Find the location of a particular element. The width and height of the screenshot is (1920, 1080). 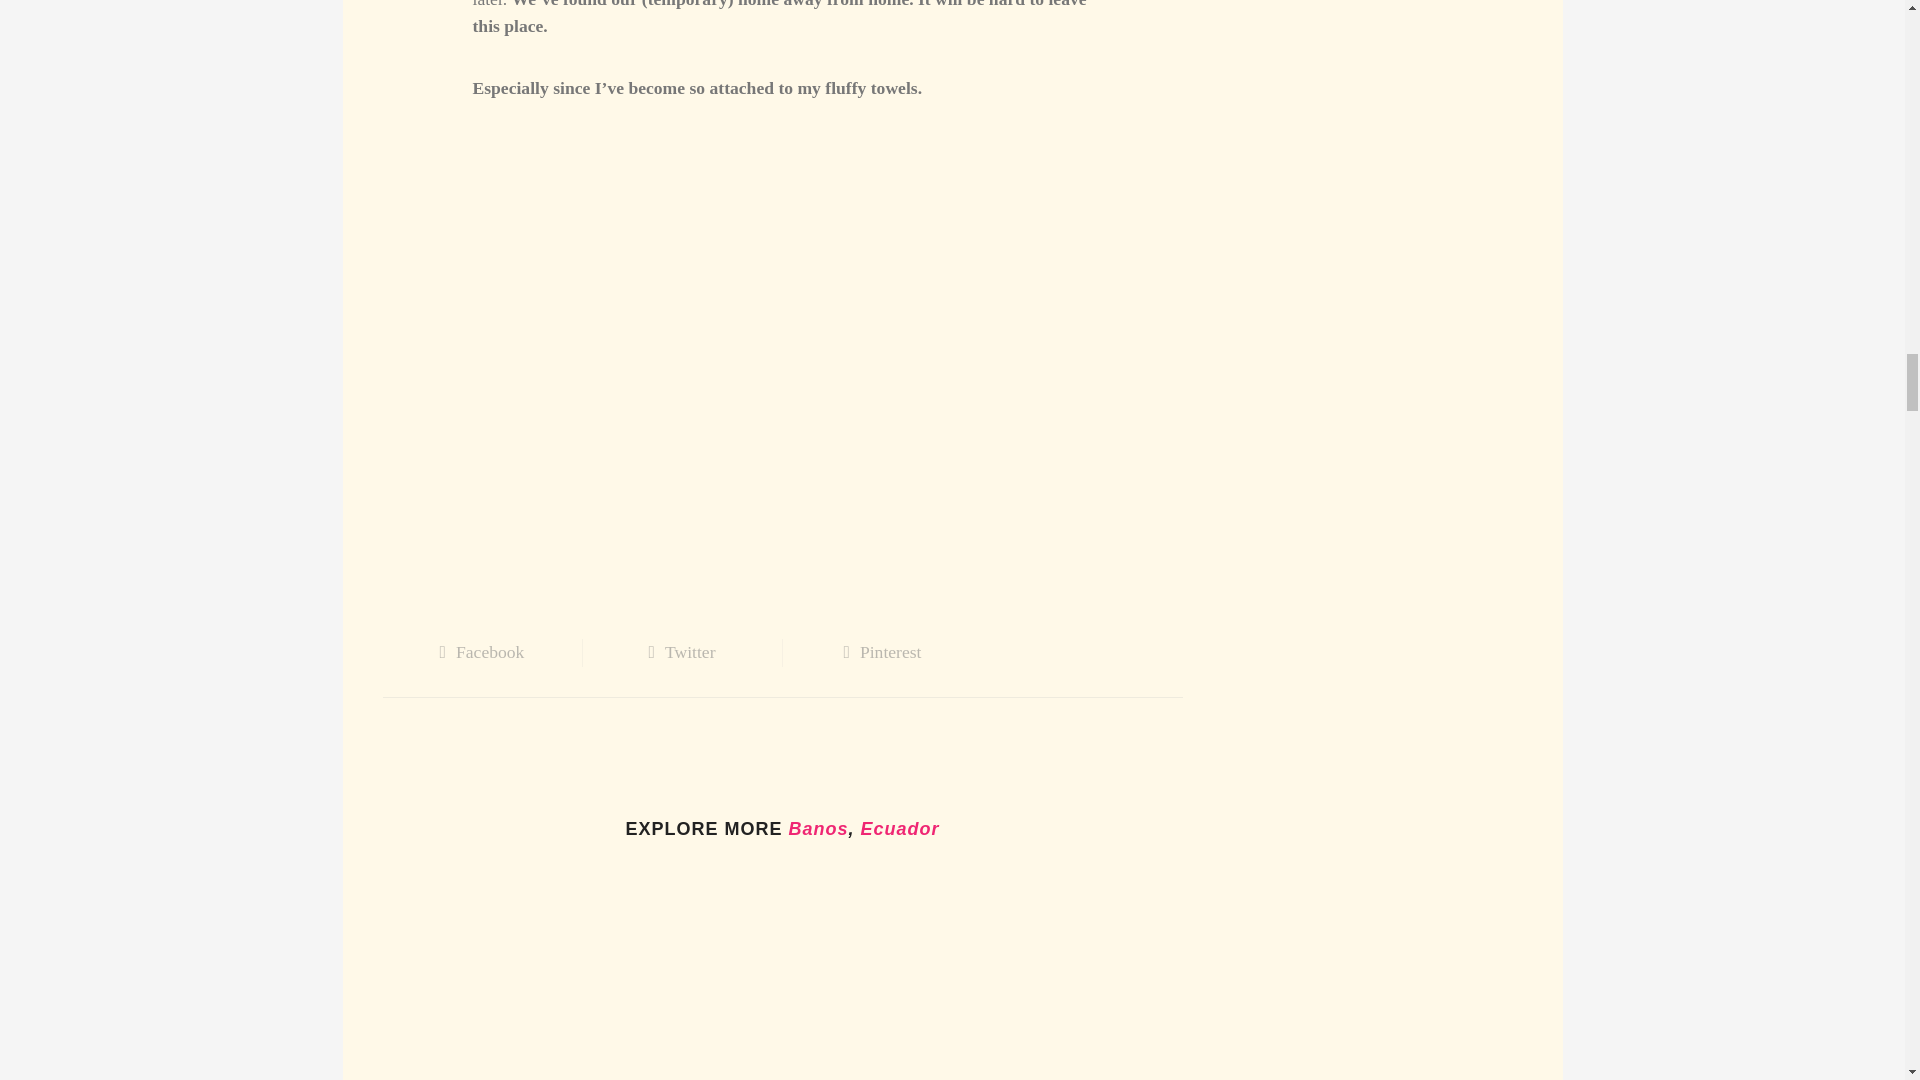

Share on Facebook is located at coordinates (482, 652).